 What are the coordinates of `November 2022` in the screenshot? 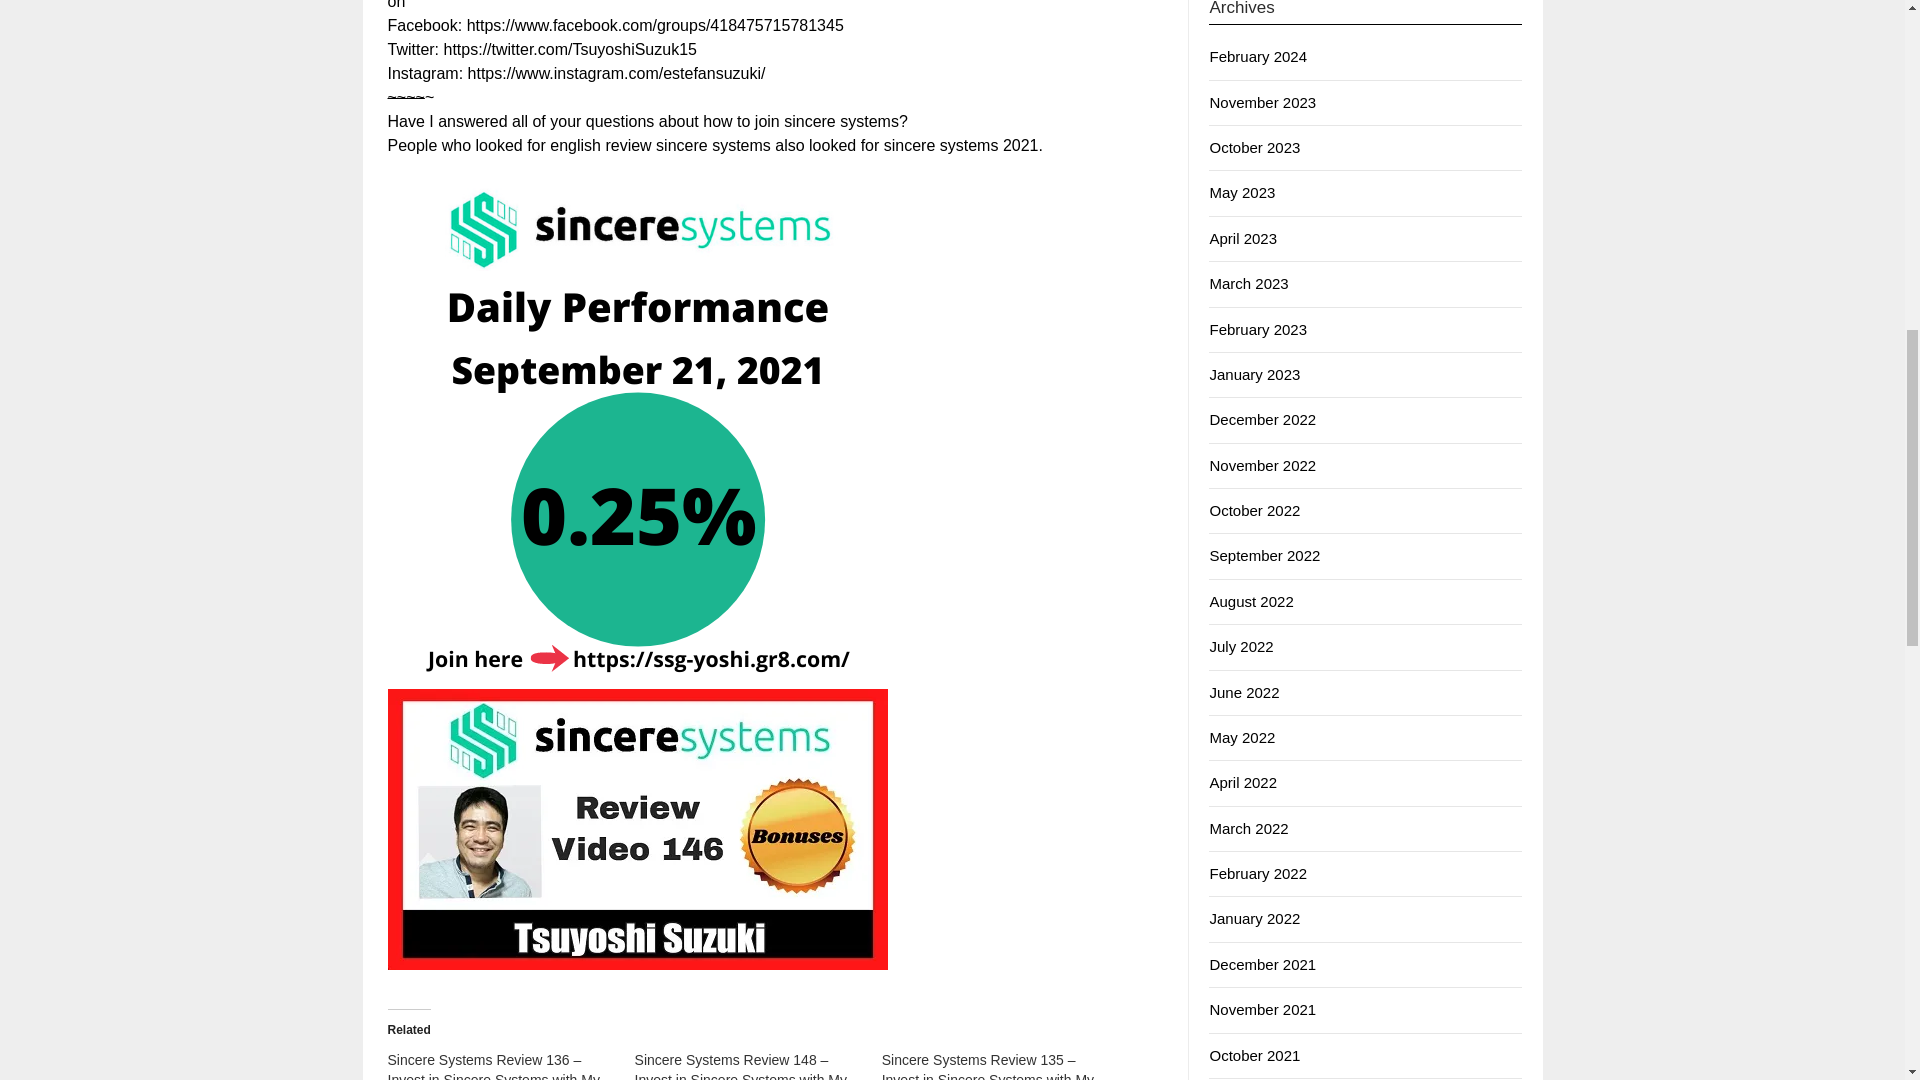 It's located at (1262, 465).